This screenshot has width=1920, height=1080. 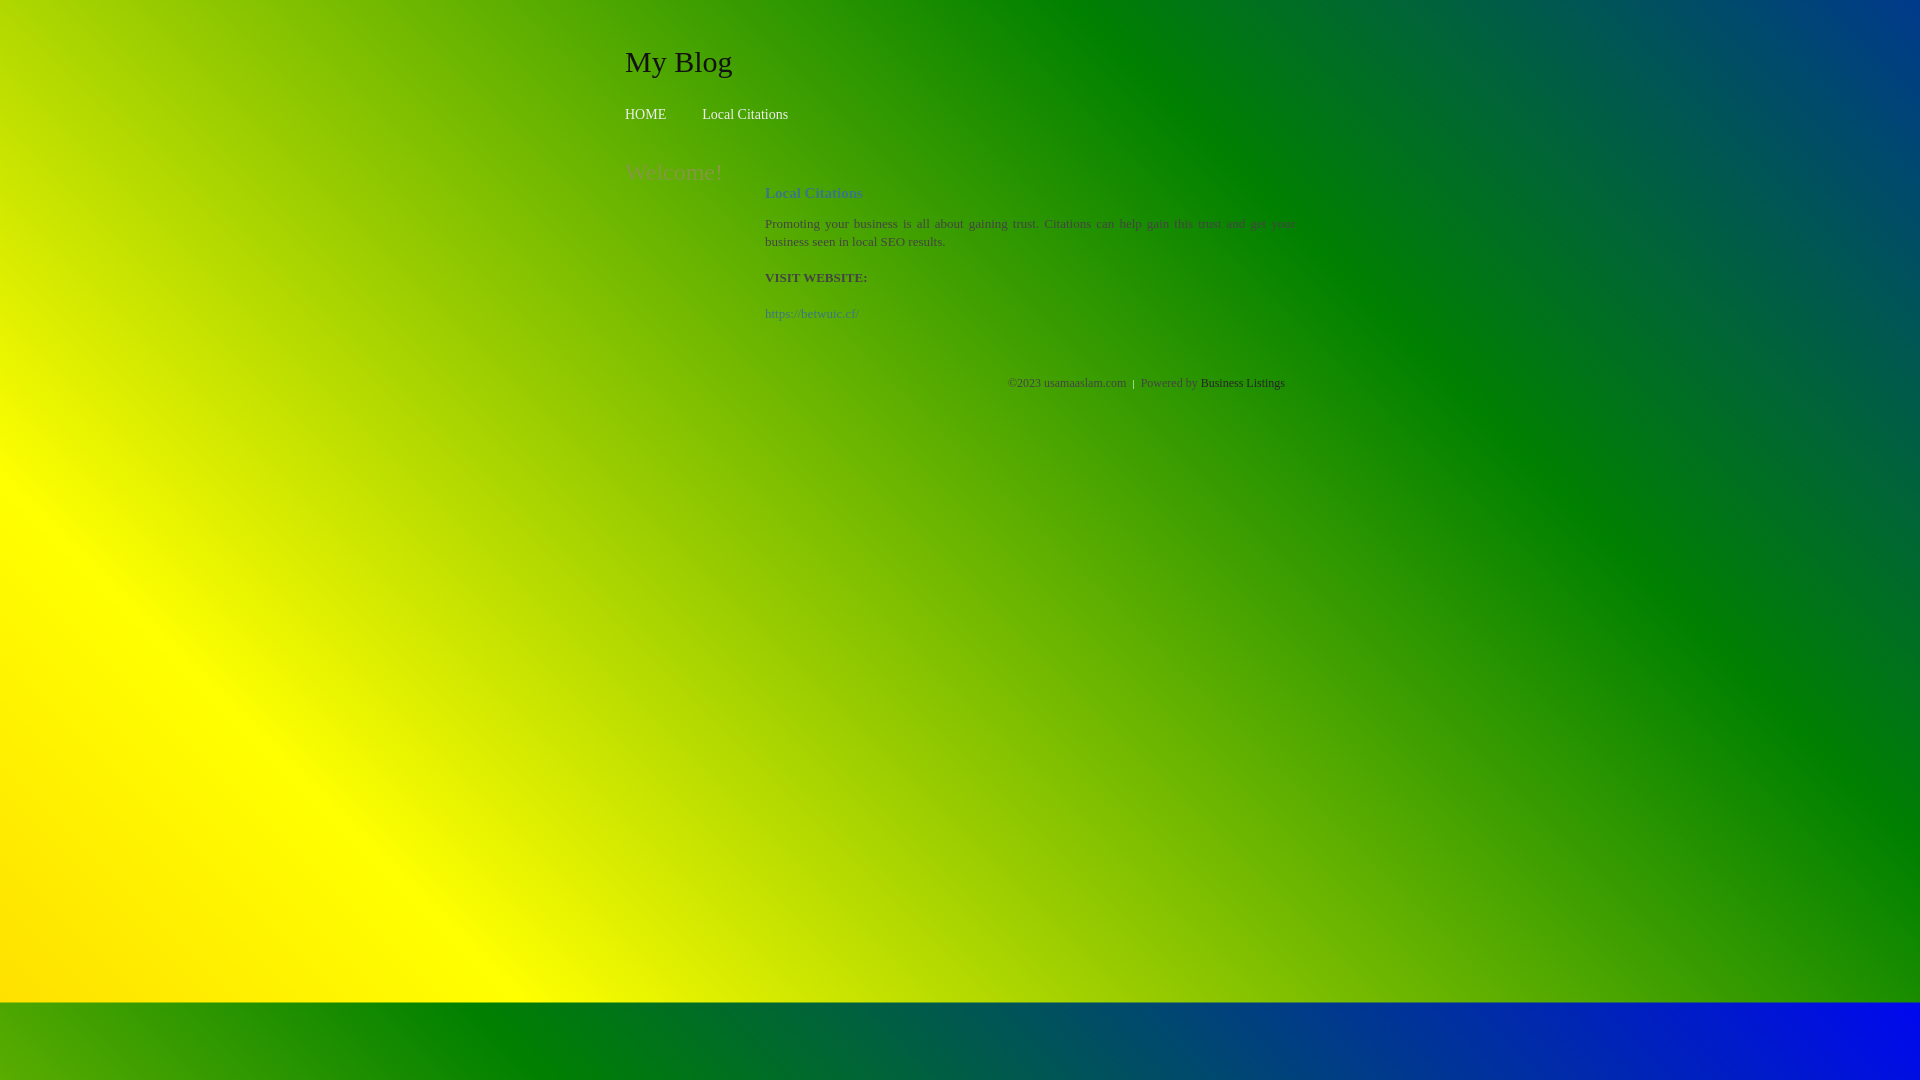 What do you see at coordinates (679, 61) in the screenshot?
I see `My Blog` at bounding box center [679, 61].